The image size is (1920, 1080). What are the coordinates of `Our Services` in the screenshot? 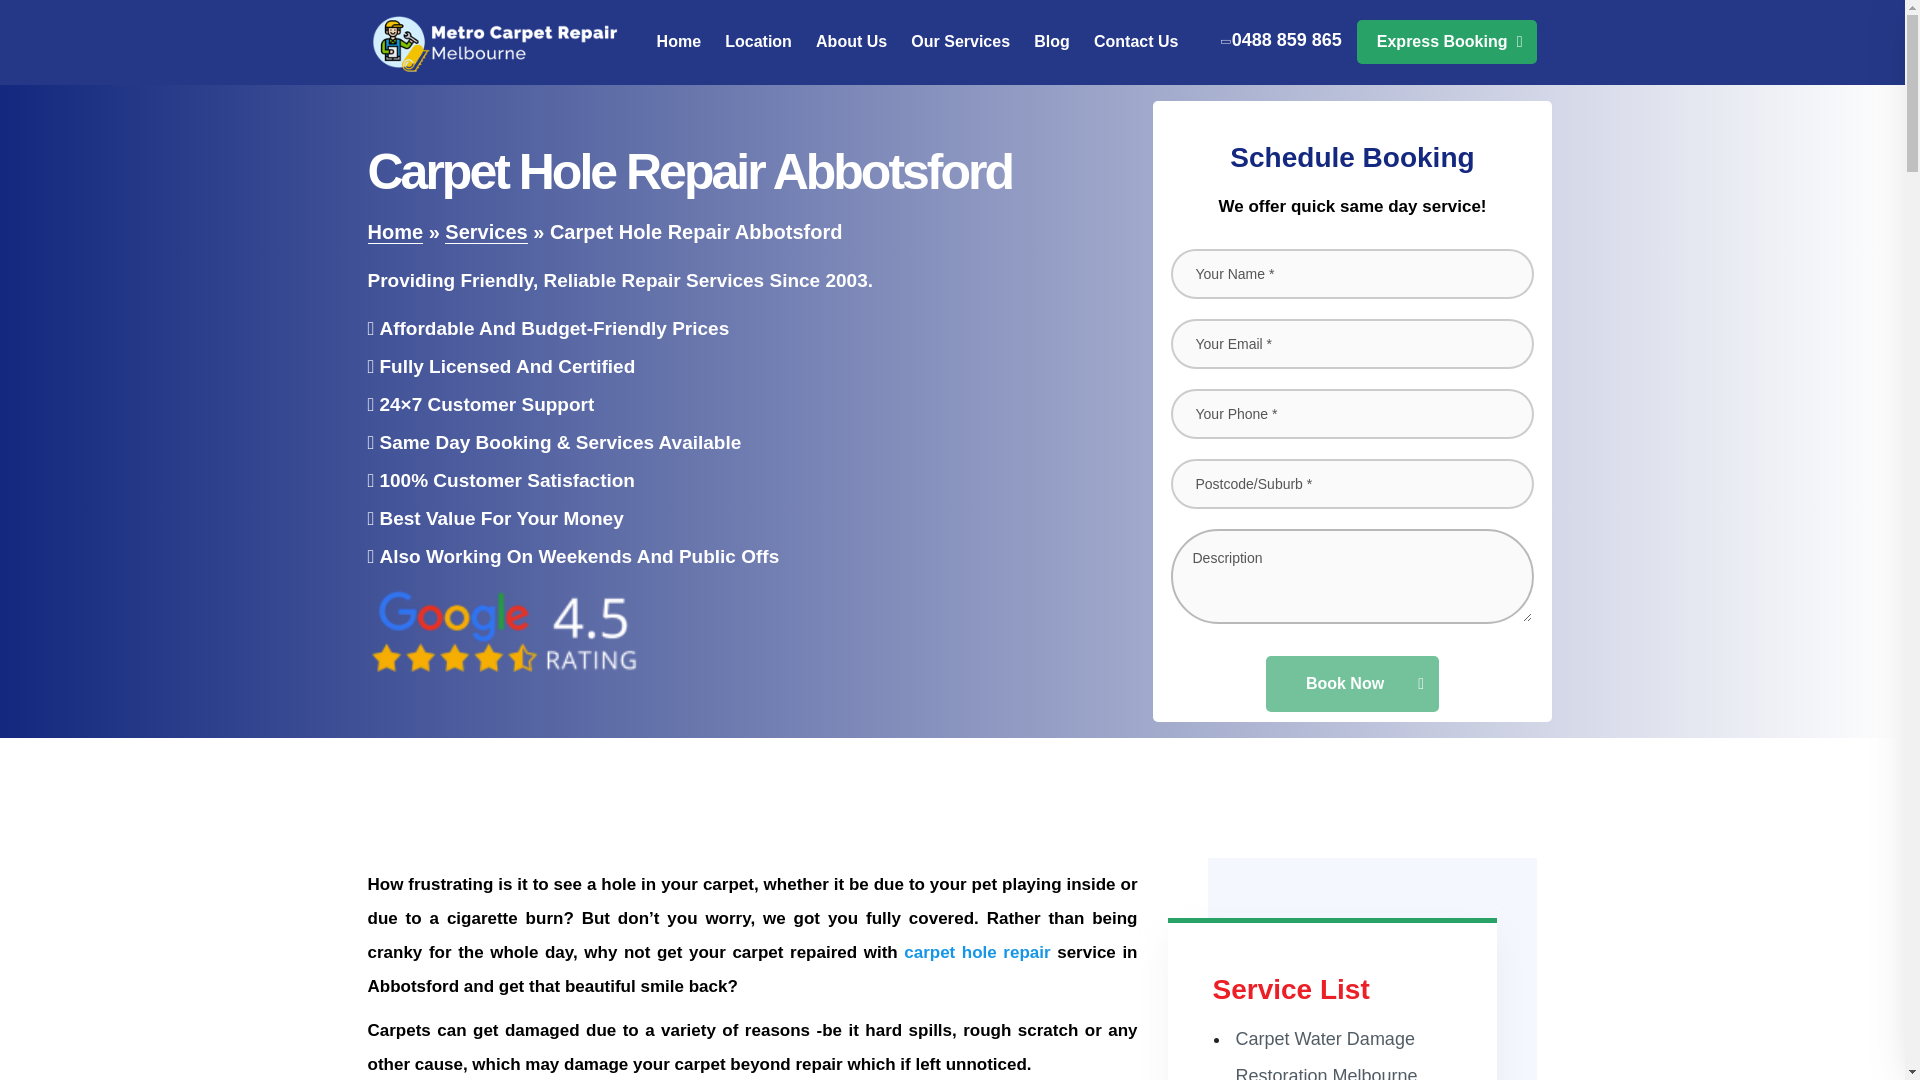 It's located at (960, 42).